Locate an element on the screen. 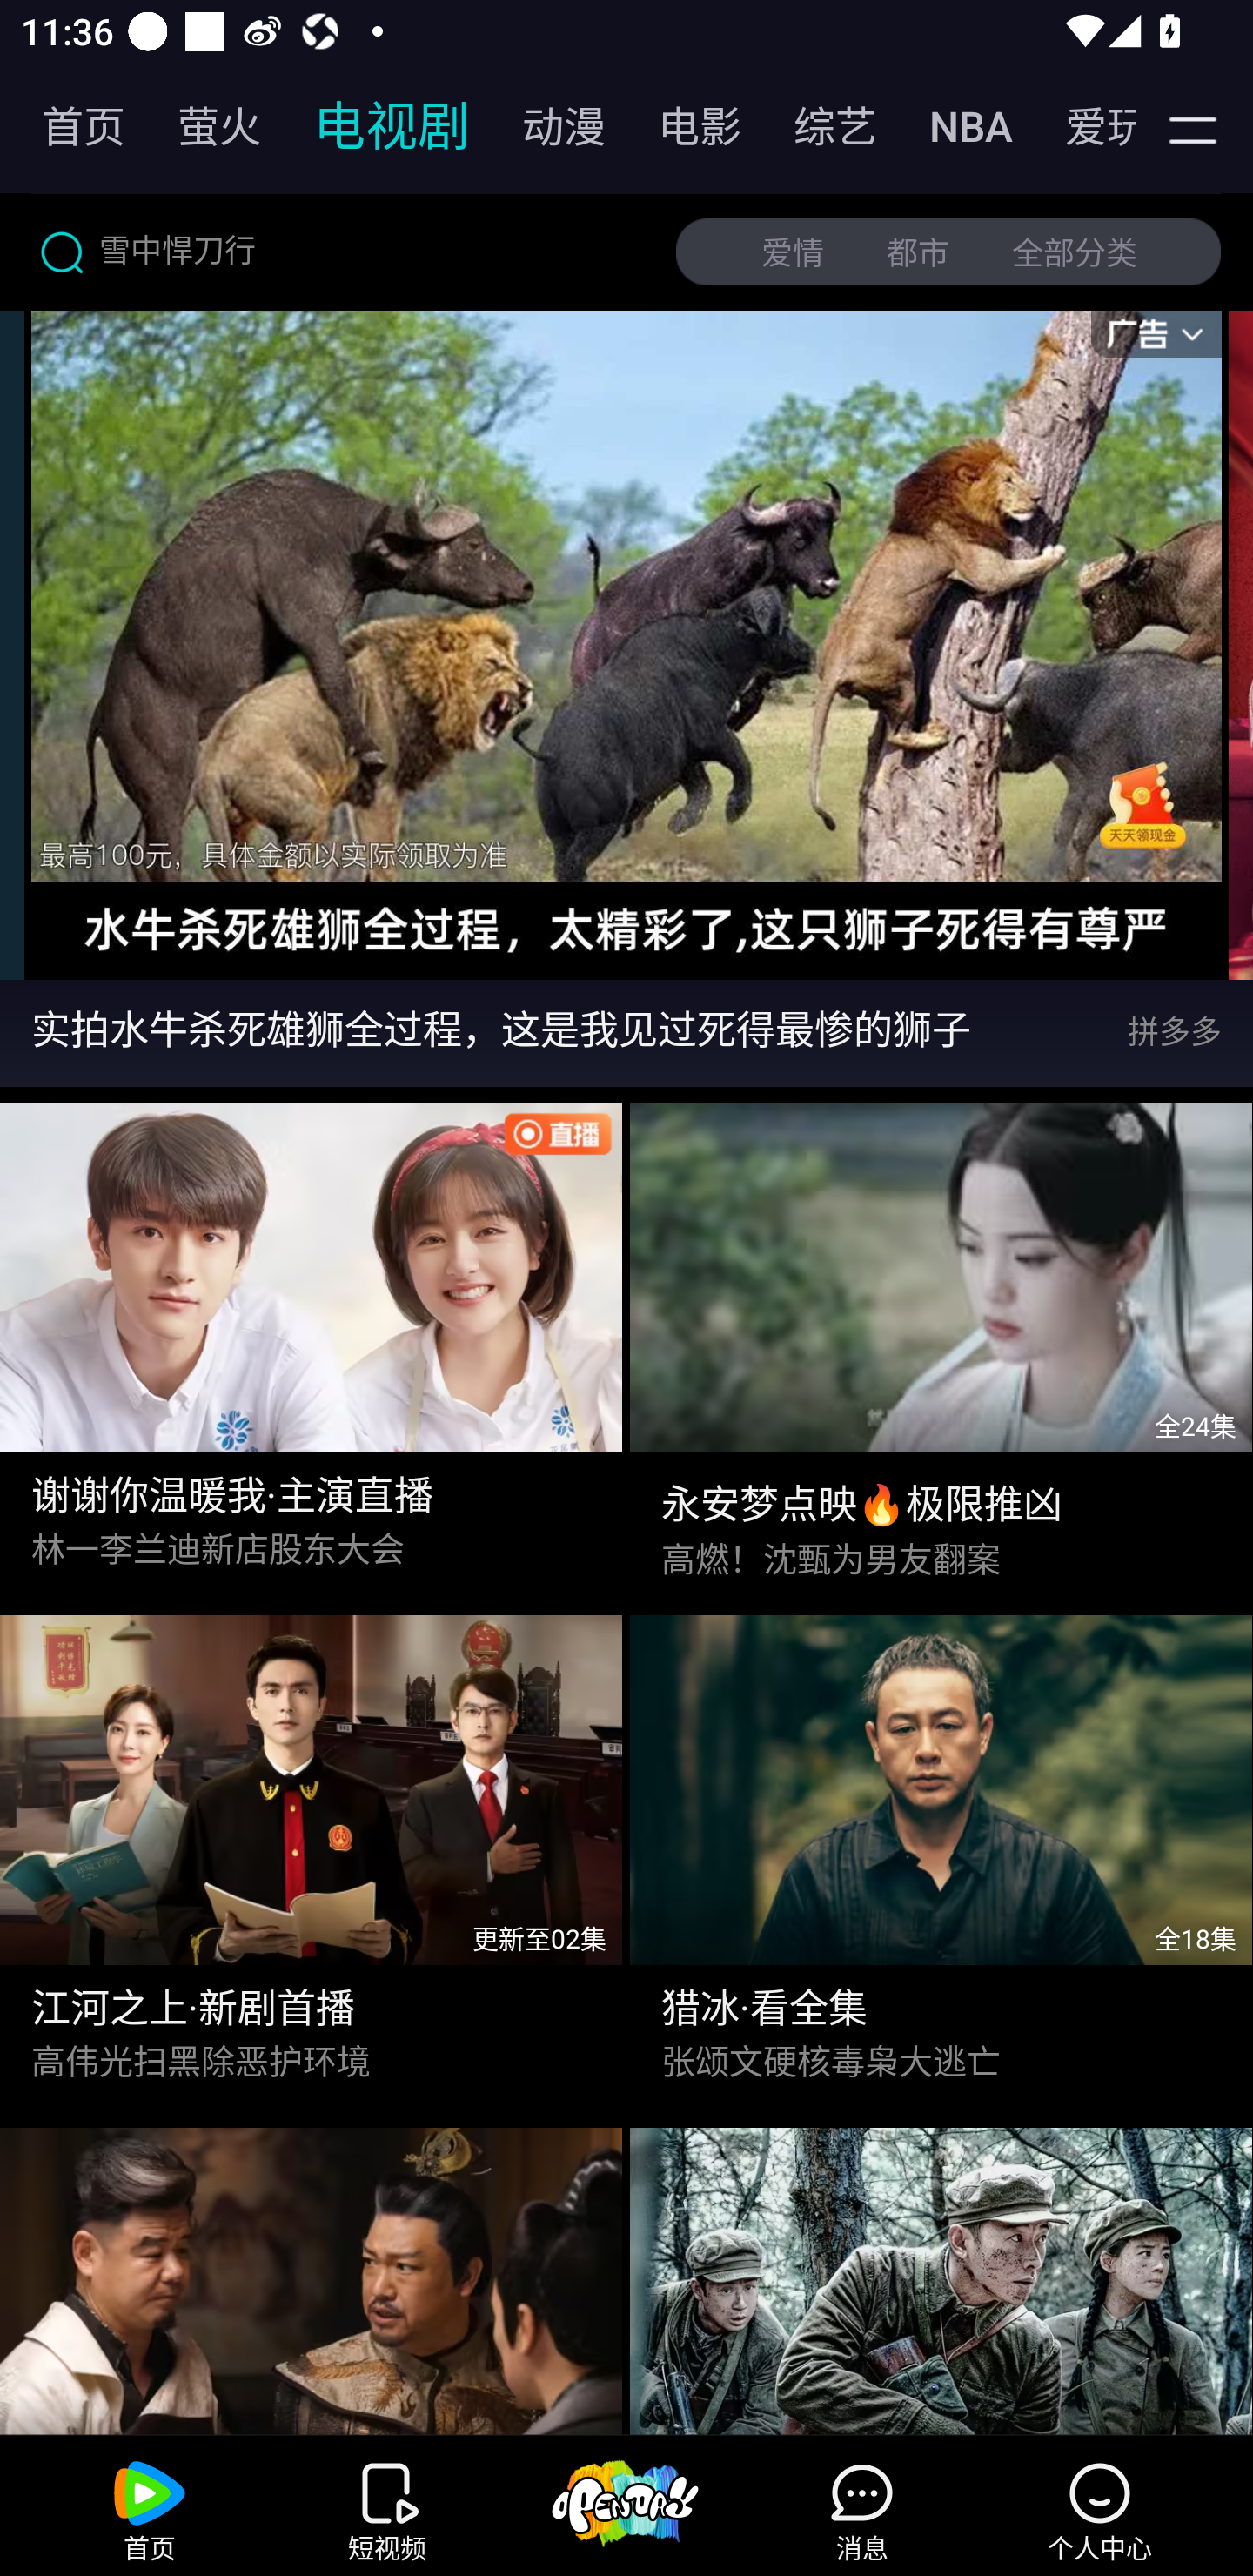  首页 is located at coordinates (68, 127).